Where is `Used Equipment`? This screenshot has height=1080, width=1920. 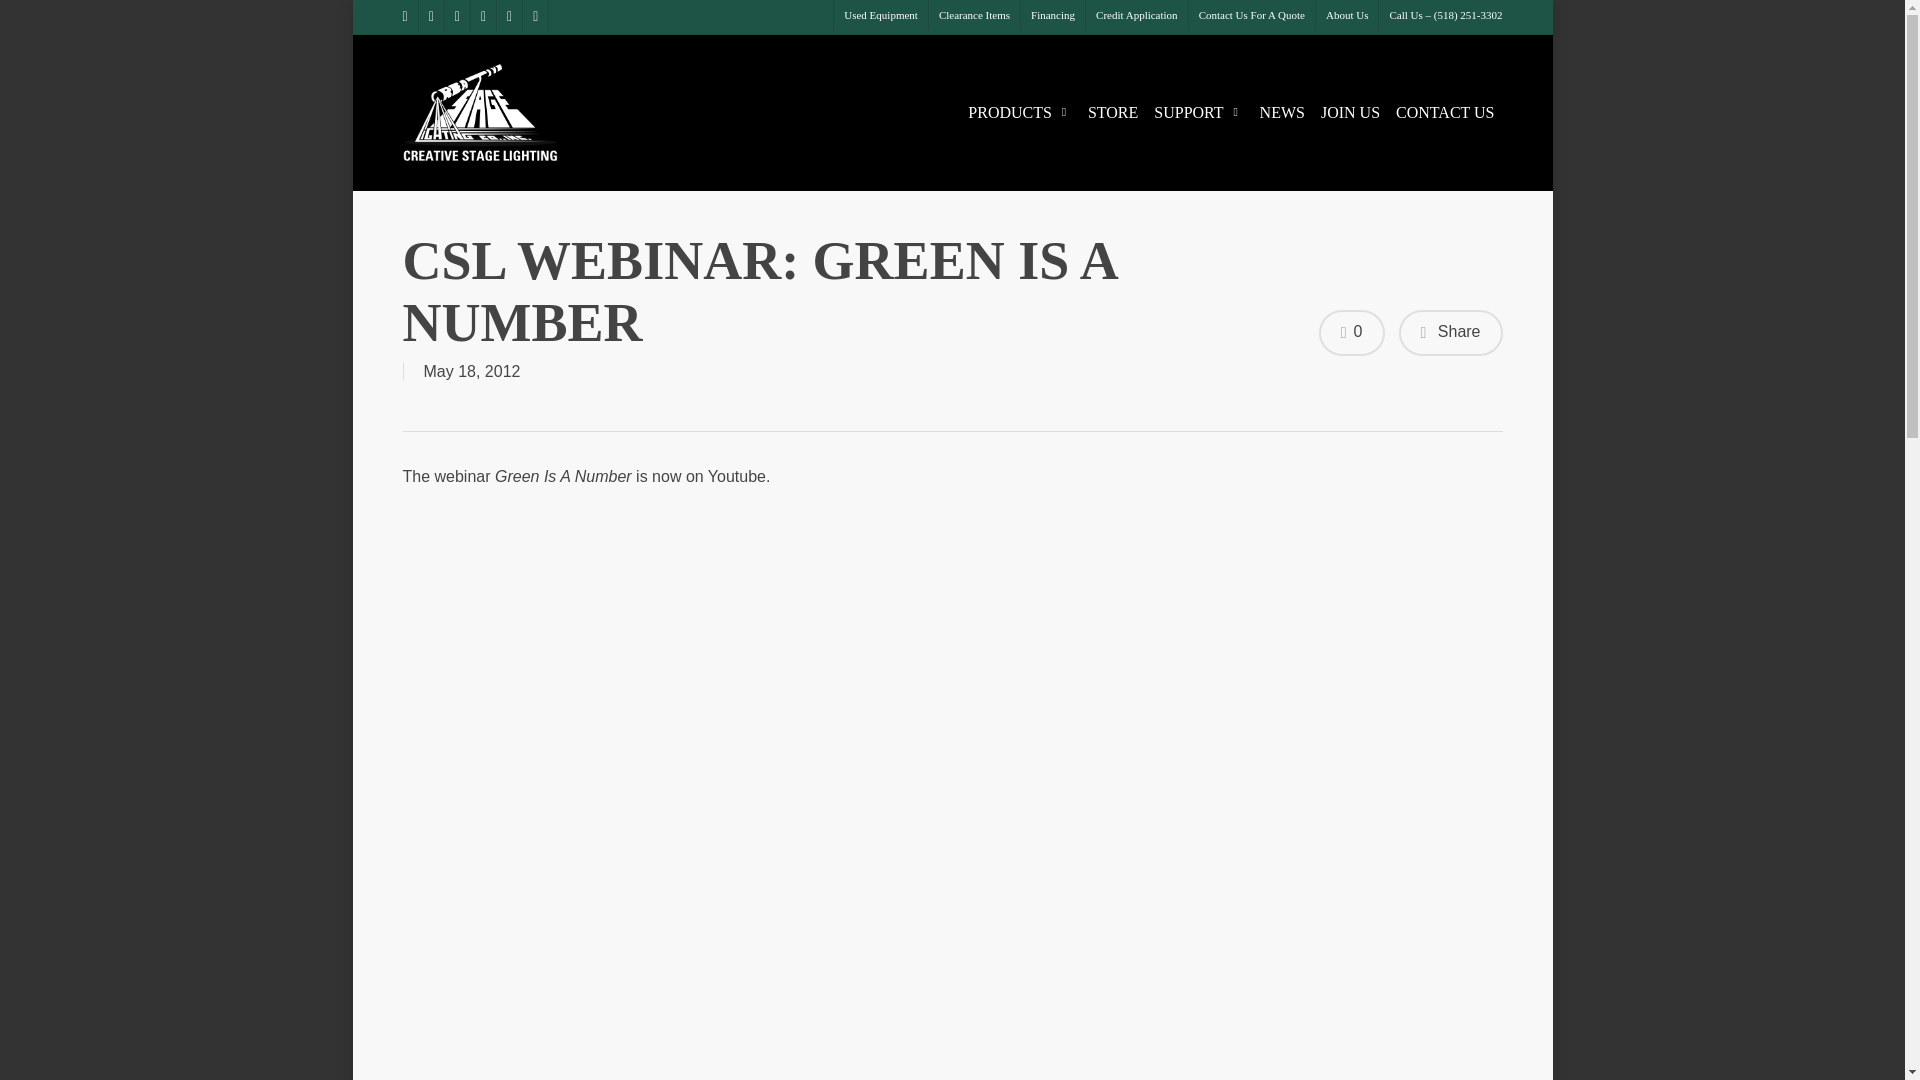
Used Equipment is located at coordinates (880, 16).